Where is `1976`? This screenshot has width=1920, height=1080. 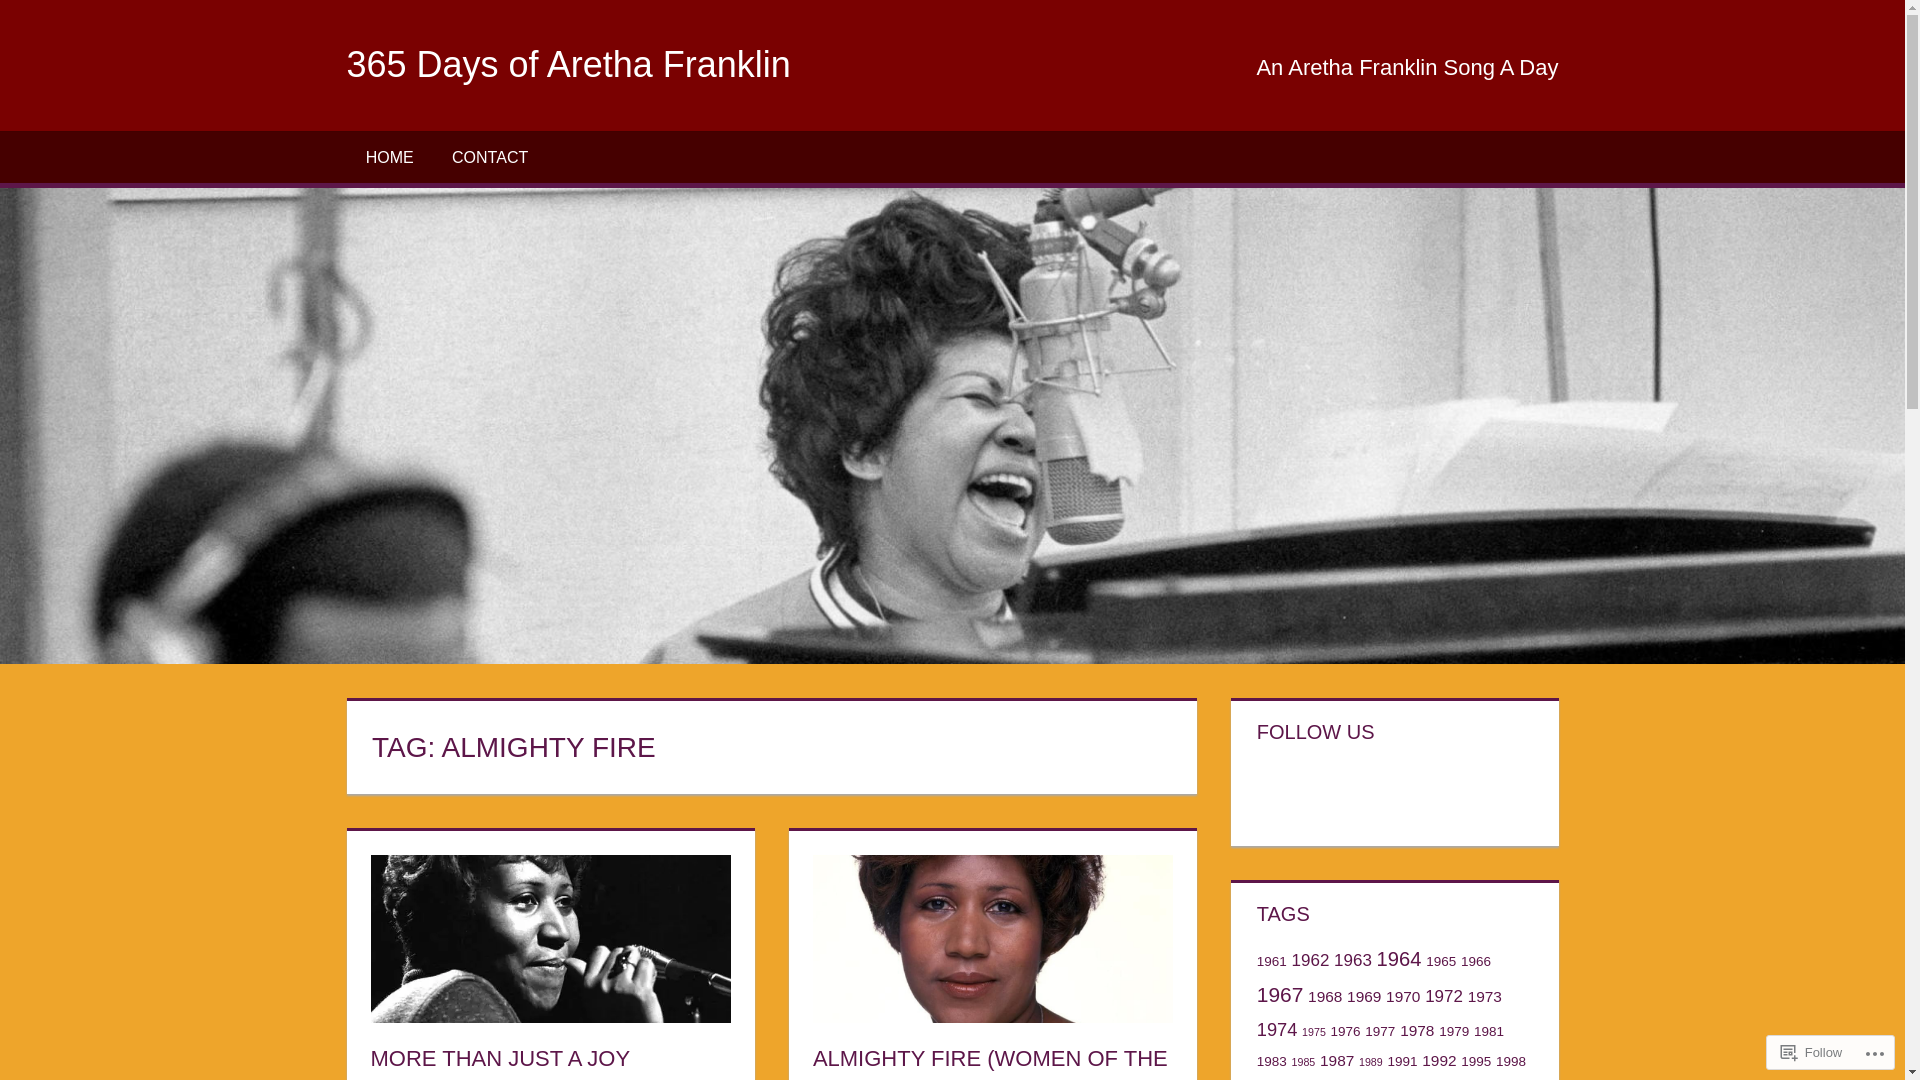 1976 is located at coordinates (1346, 1032).